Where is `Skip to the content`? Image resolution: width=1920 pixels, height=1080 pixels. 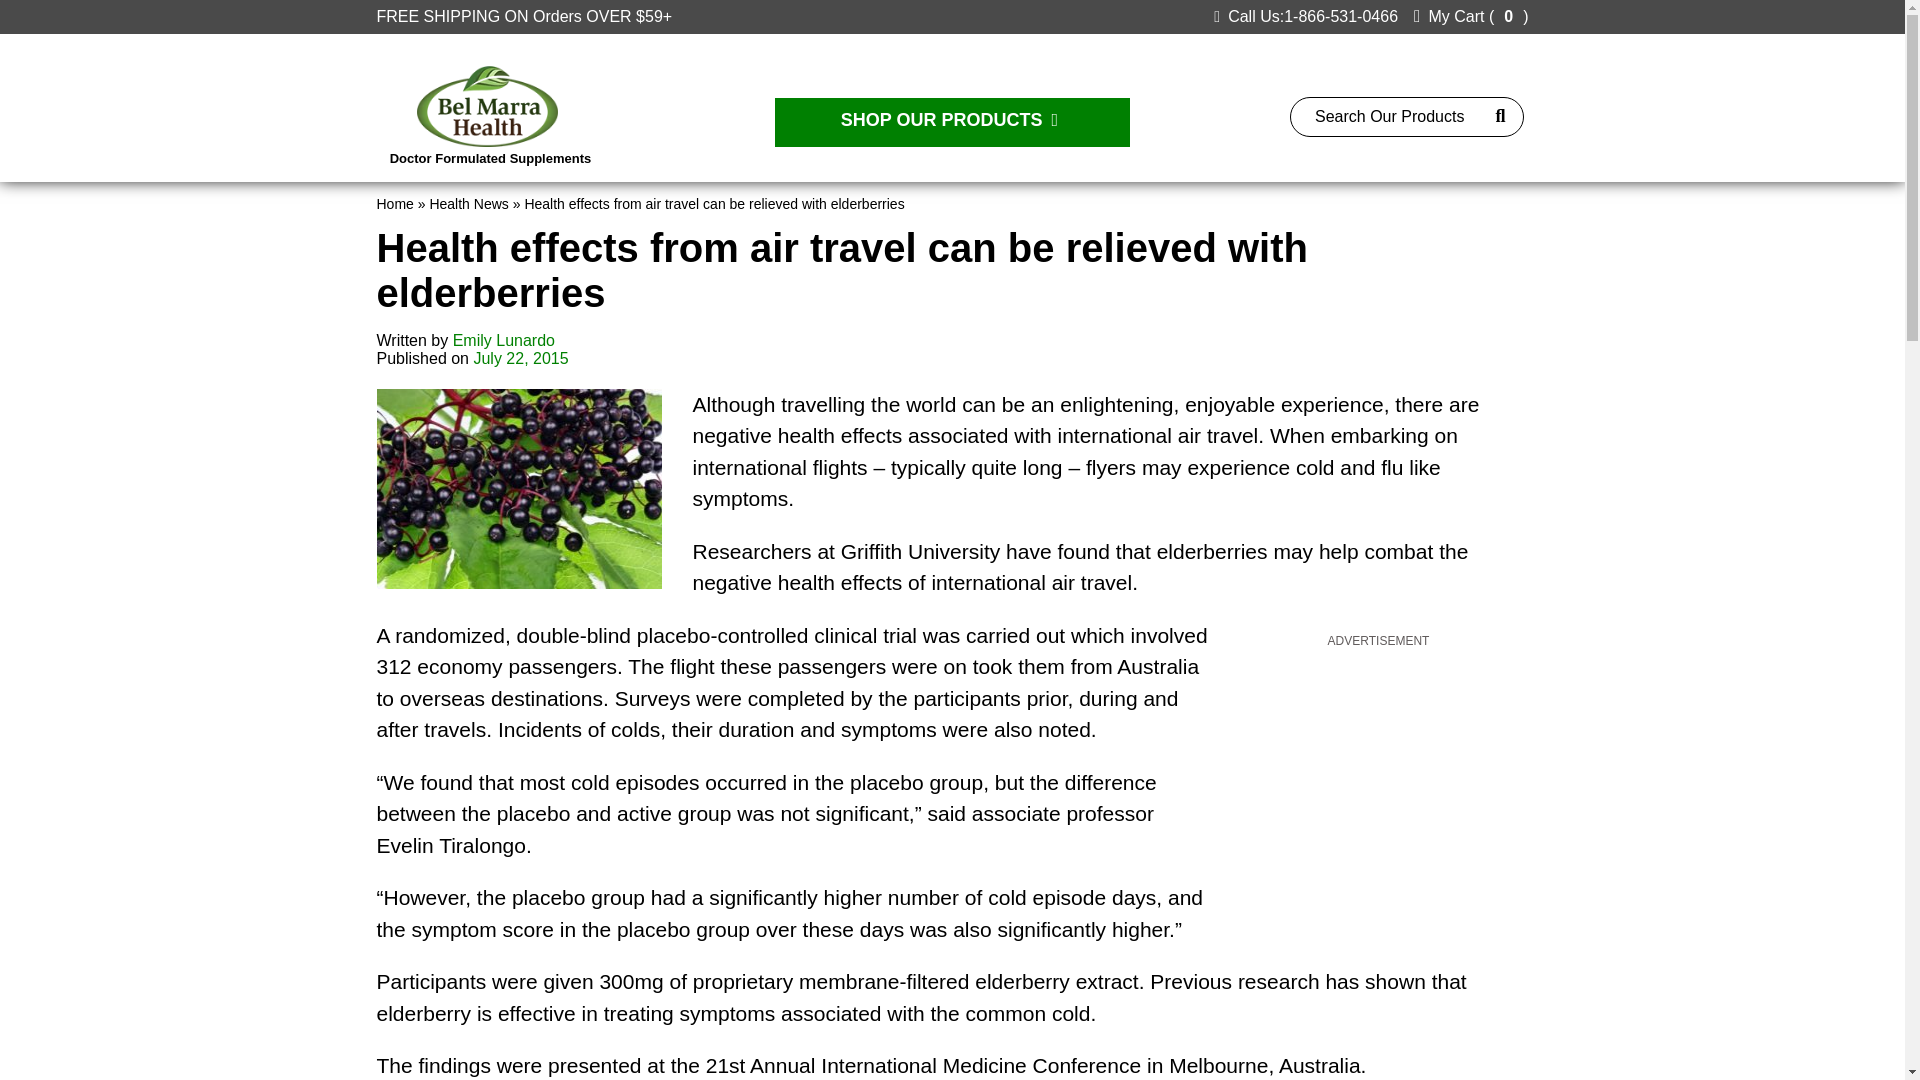 Skip to the content is located at coordinates (66, 8).